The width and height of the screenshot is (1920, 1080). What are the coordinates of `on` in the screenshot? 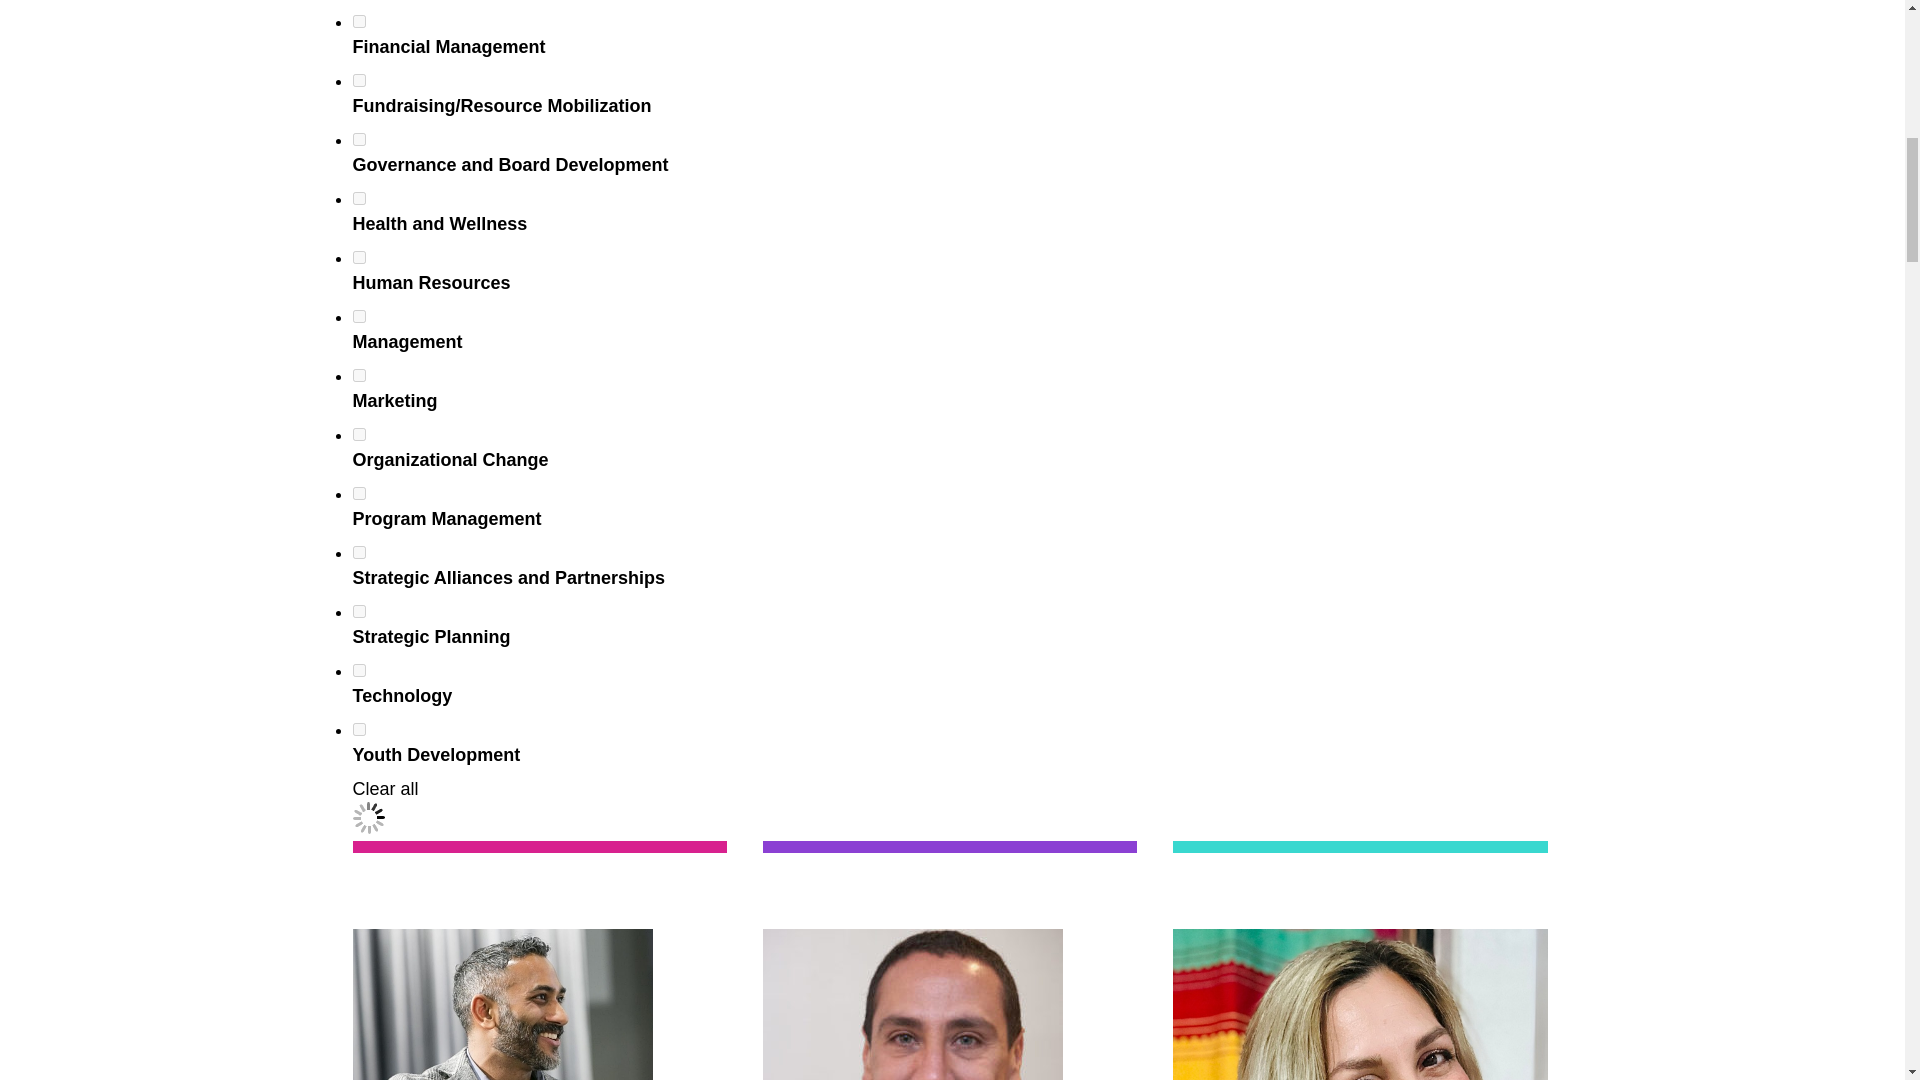 It's located at (358, 138).